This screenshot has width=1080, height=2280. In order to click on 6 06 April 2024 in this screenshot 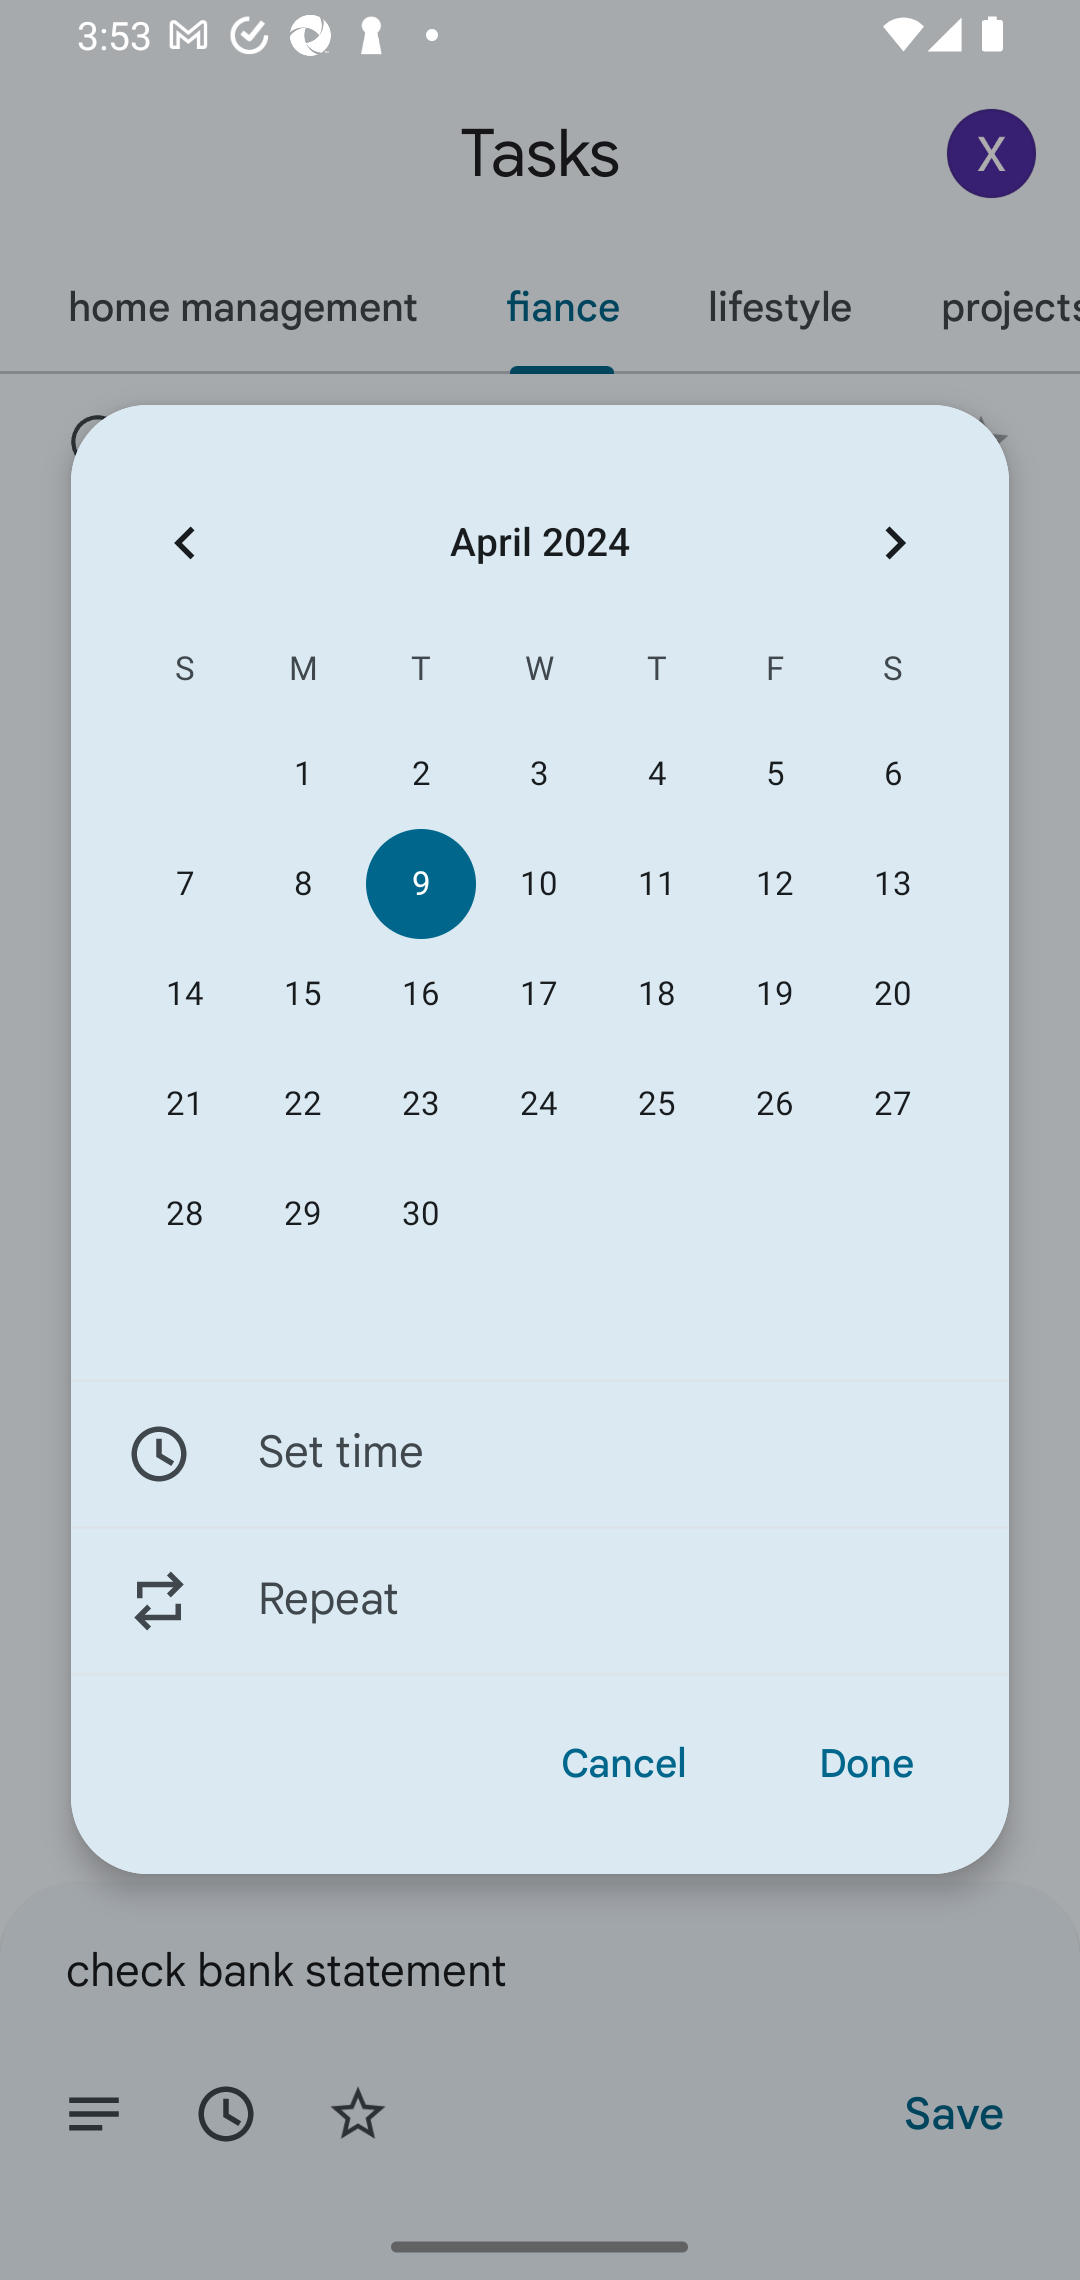, I will do `click(892, 774)`.